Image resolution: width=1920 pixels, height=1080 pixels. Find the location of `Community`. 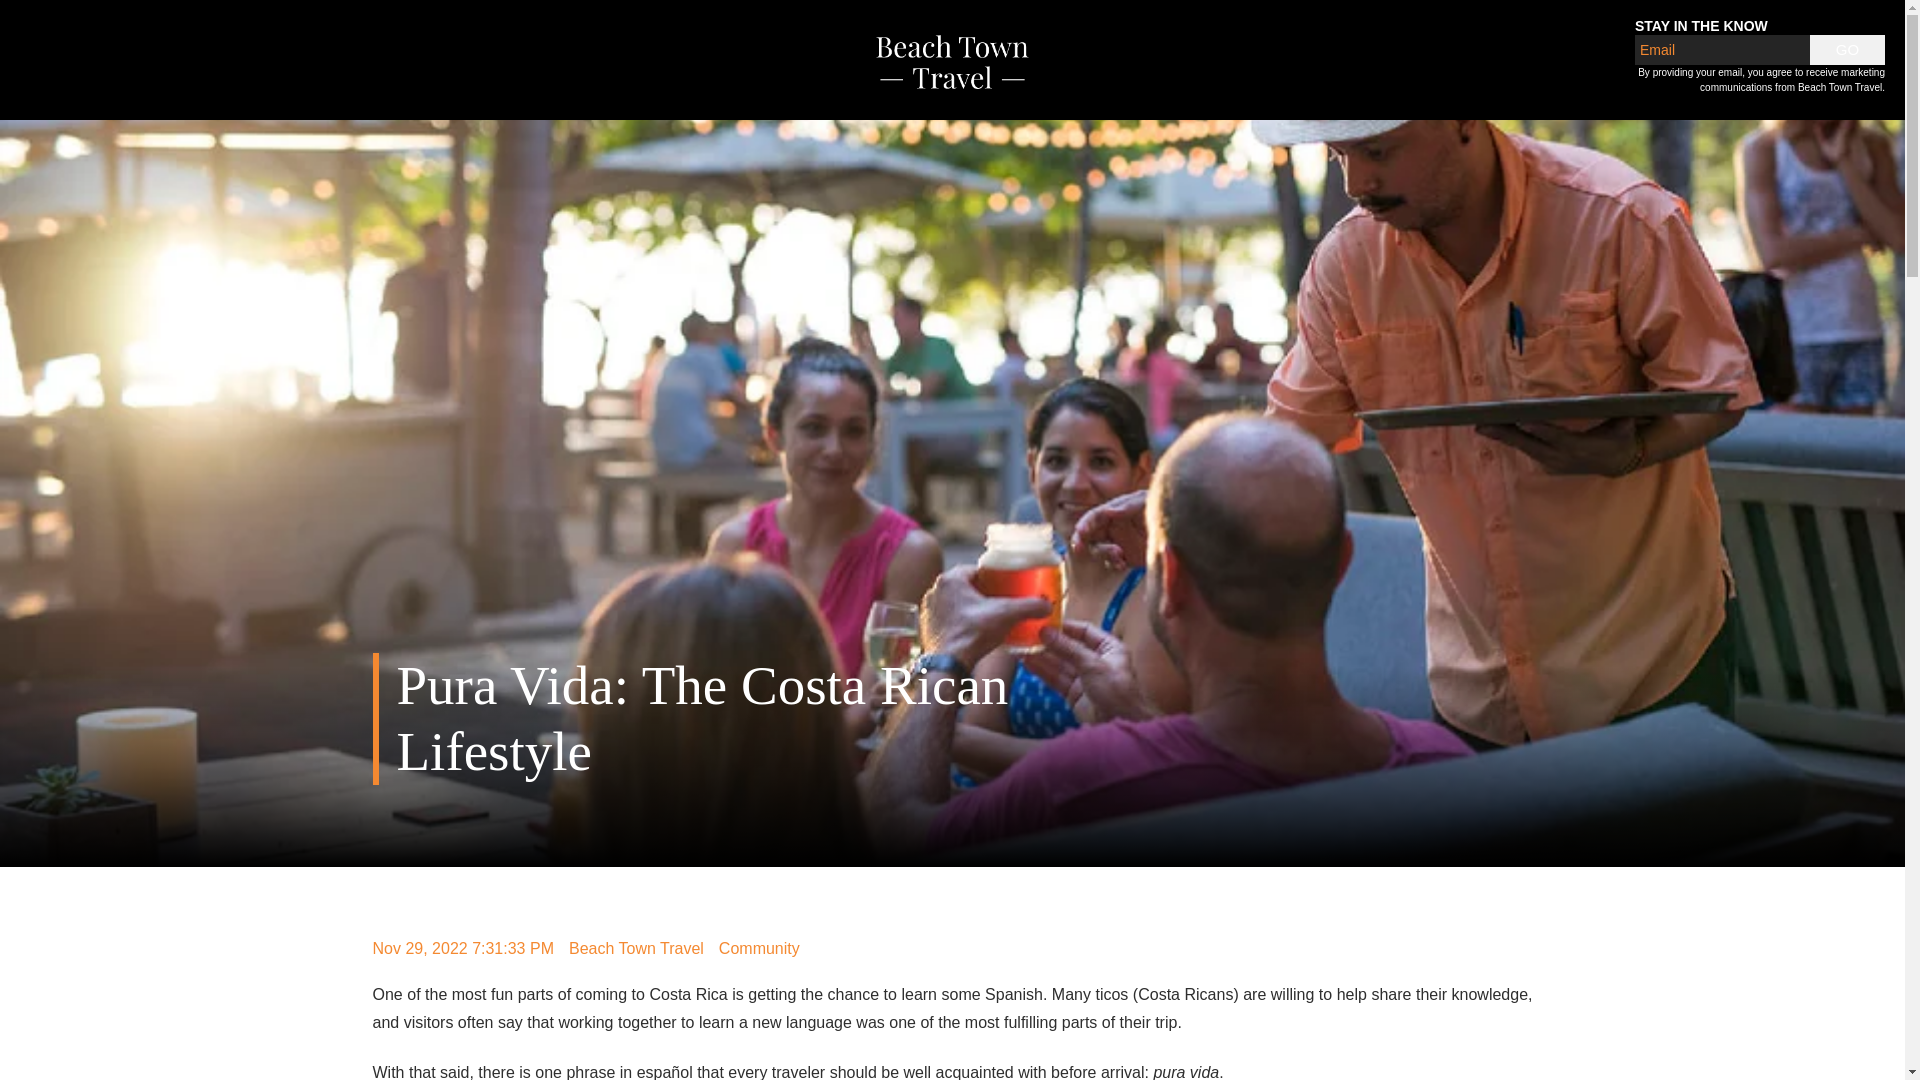

Community is located at coordinates (759, 948).